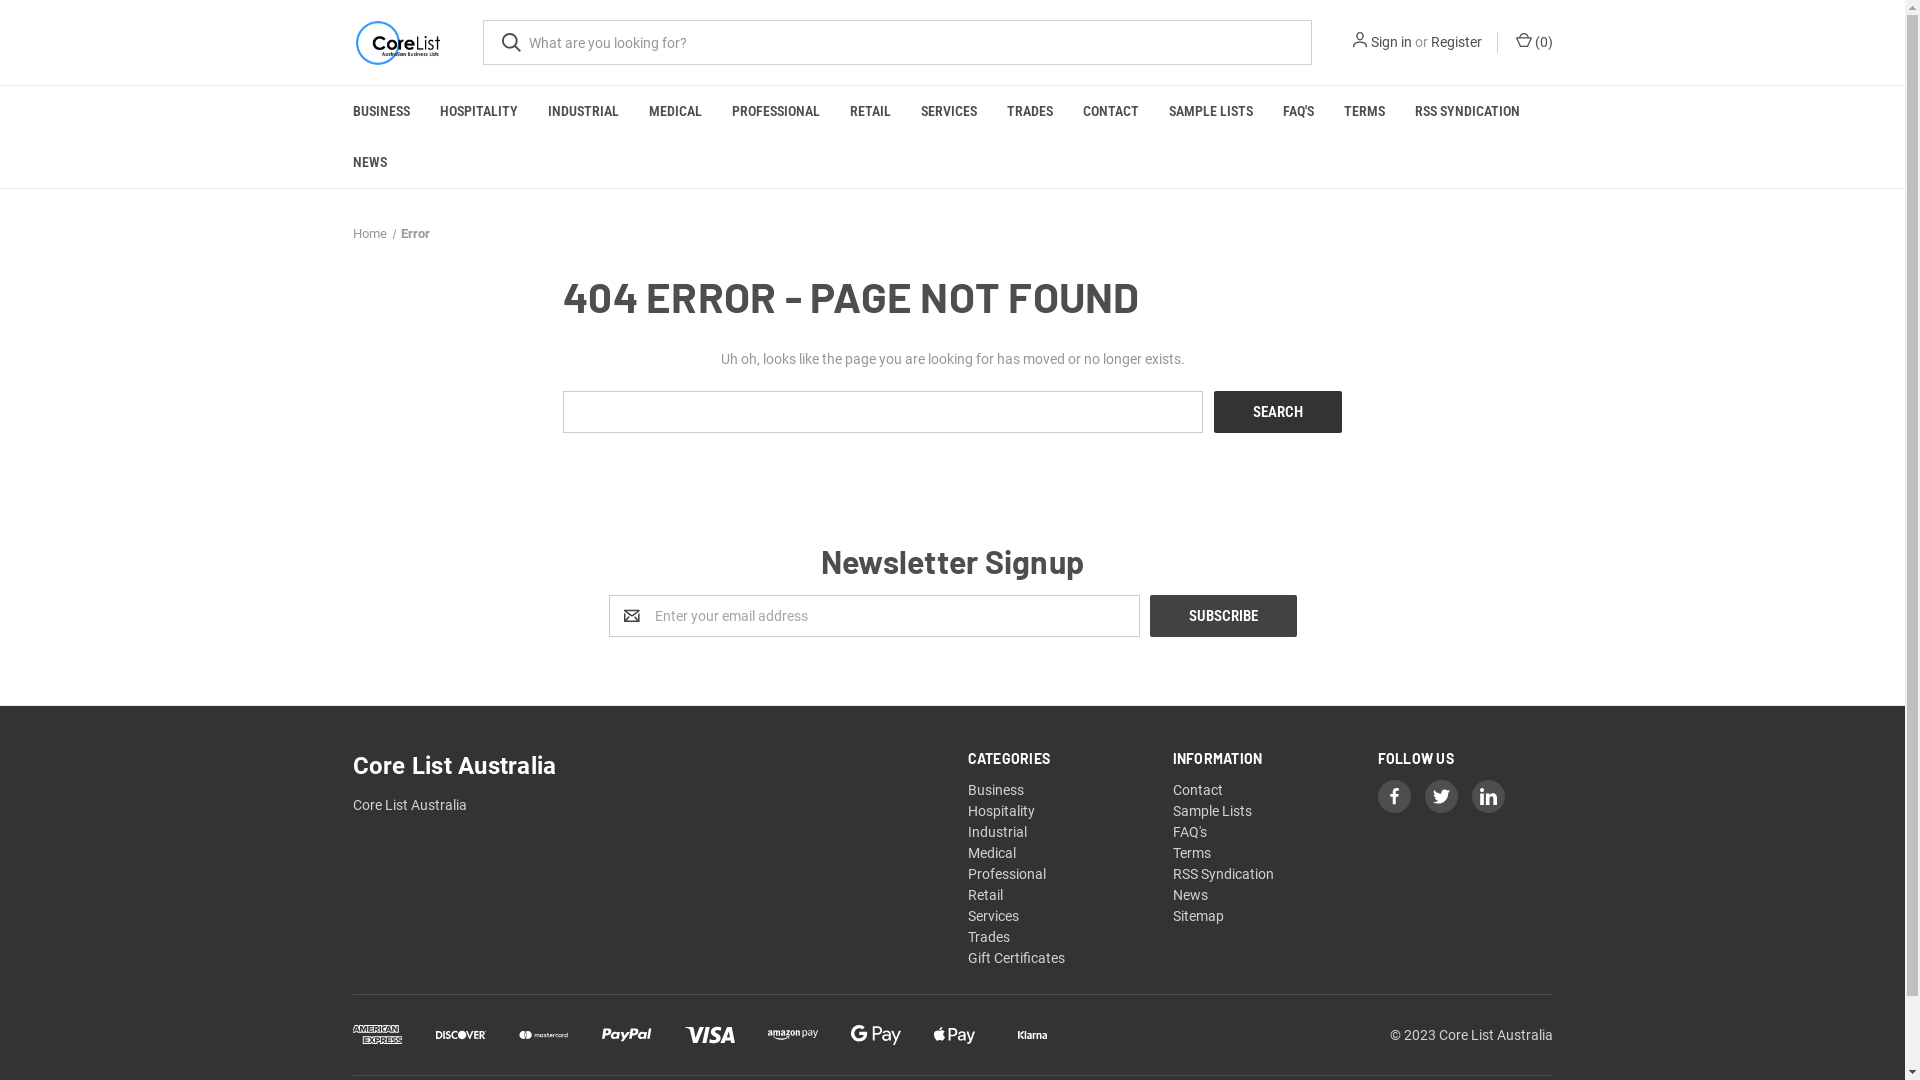  Describe the element at coordinates (1468, 112) in the screenshot. I see `RSS SYNDICATION` at that location.